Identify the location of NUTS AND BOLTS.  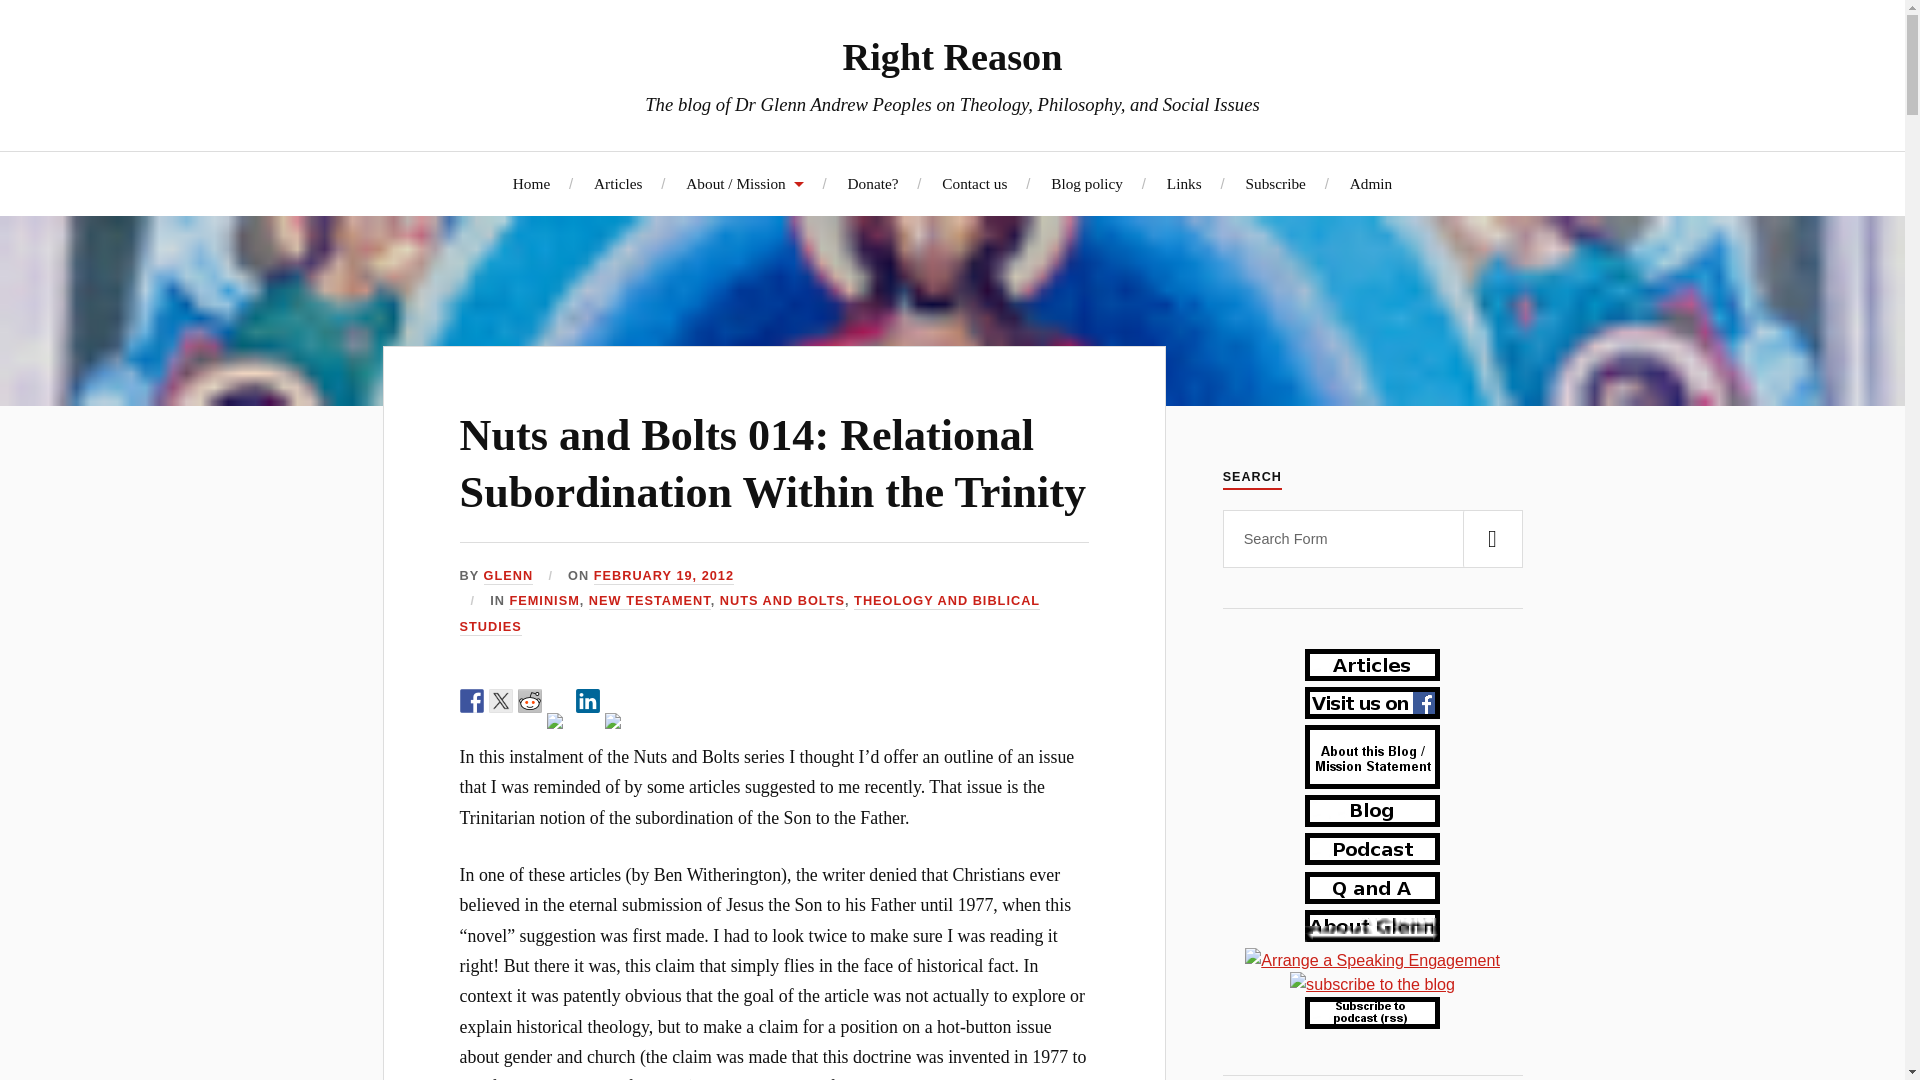
(782, 601).